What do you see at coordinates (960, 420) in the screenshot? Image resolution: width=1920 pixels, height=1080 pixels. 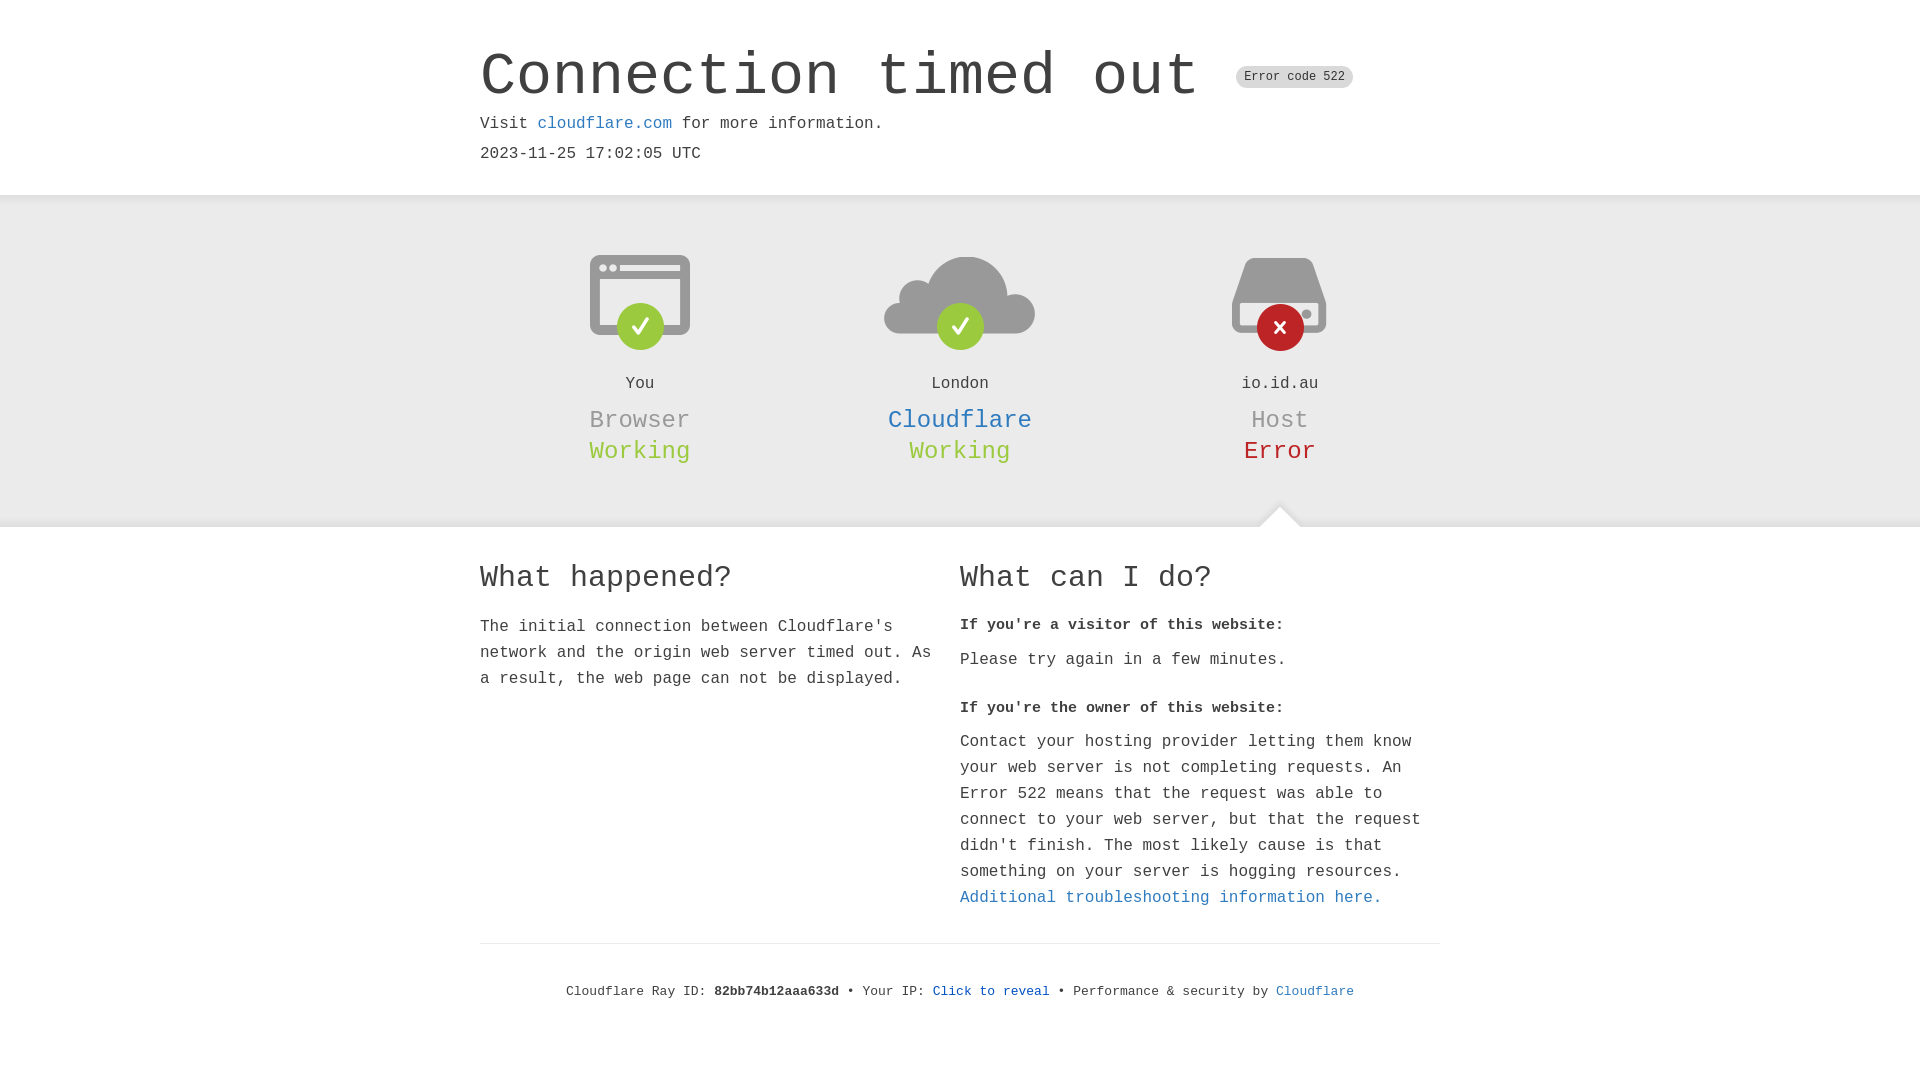 I see `Cloudflare` at bounding box center [960, 420].